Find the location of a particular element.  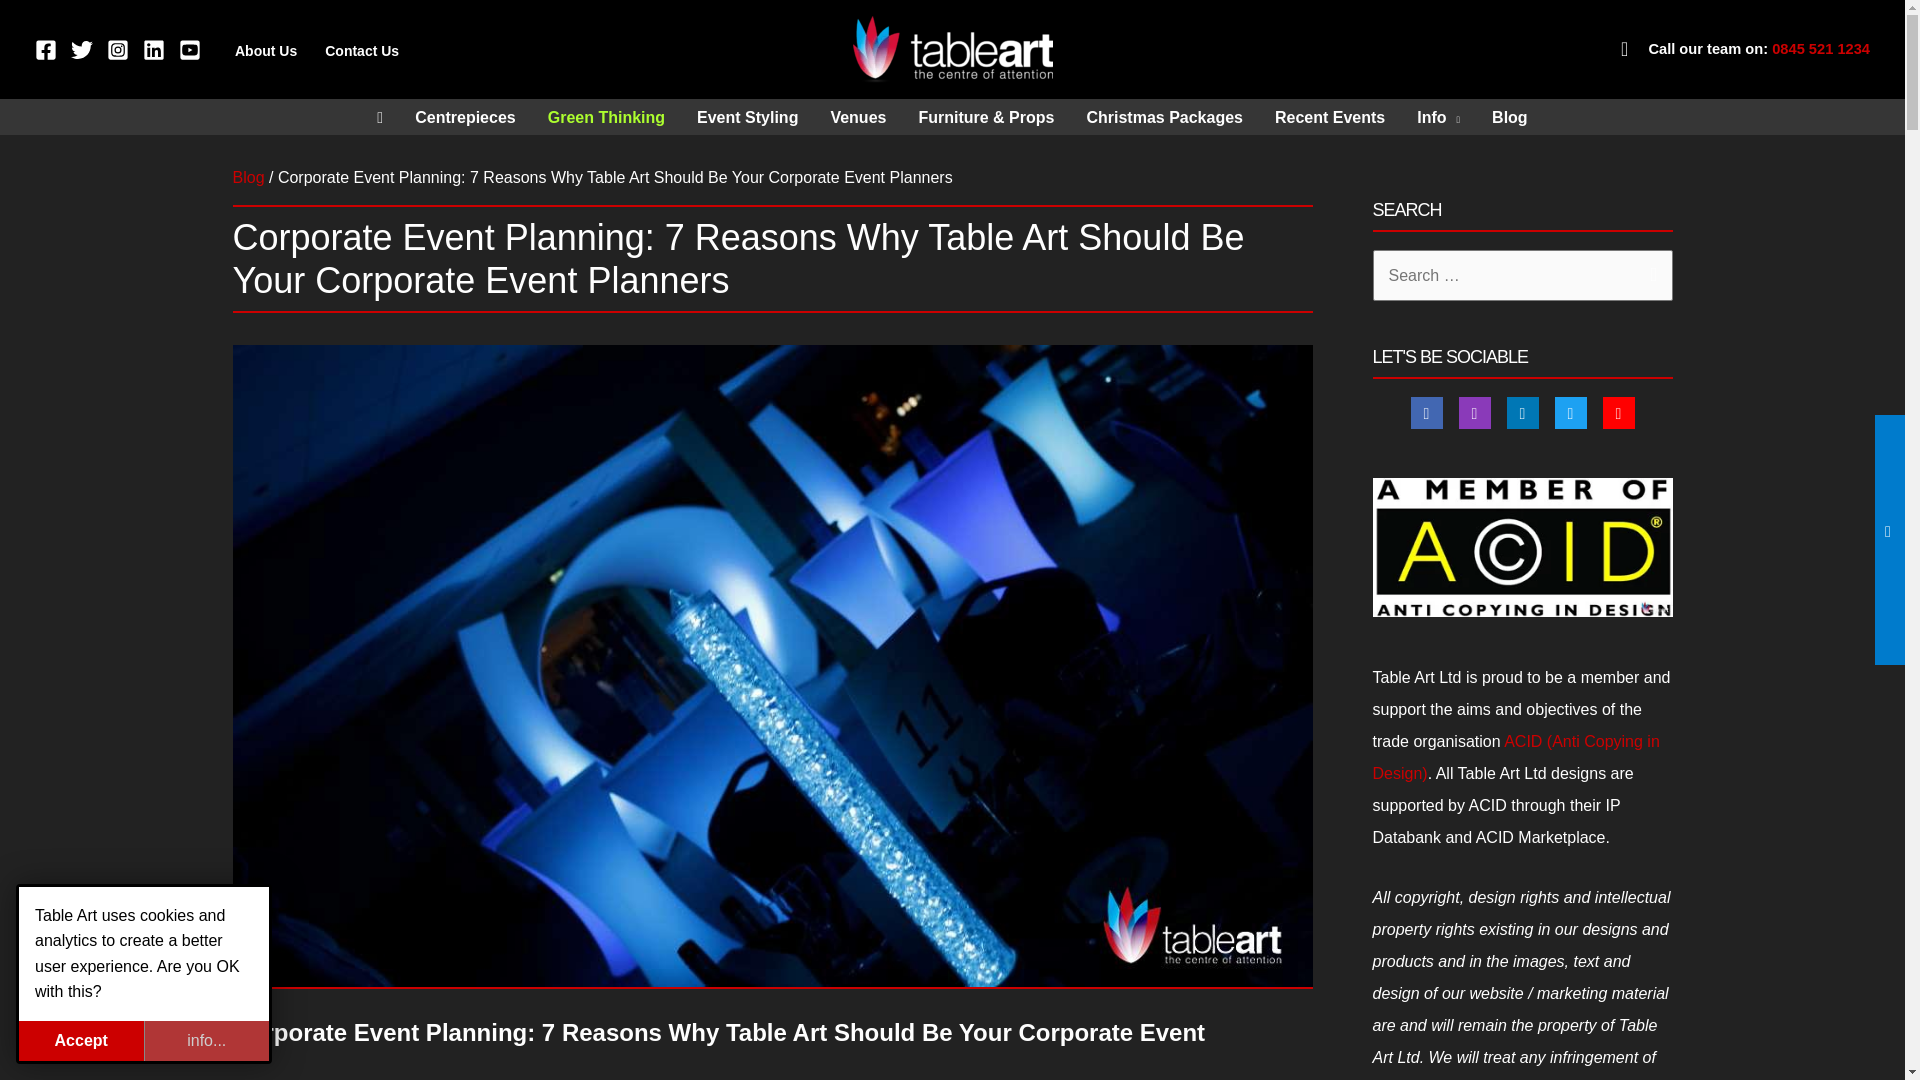

About Us is located at coordinates (266, 50).